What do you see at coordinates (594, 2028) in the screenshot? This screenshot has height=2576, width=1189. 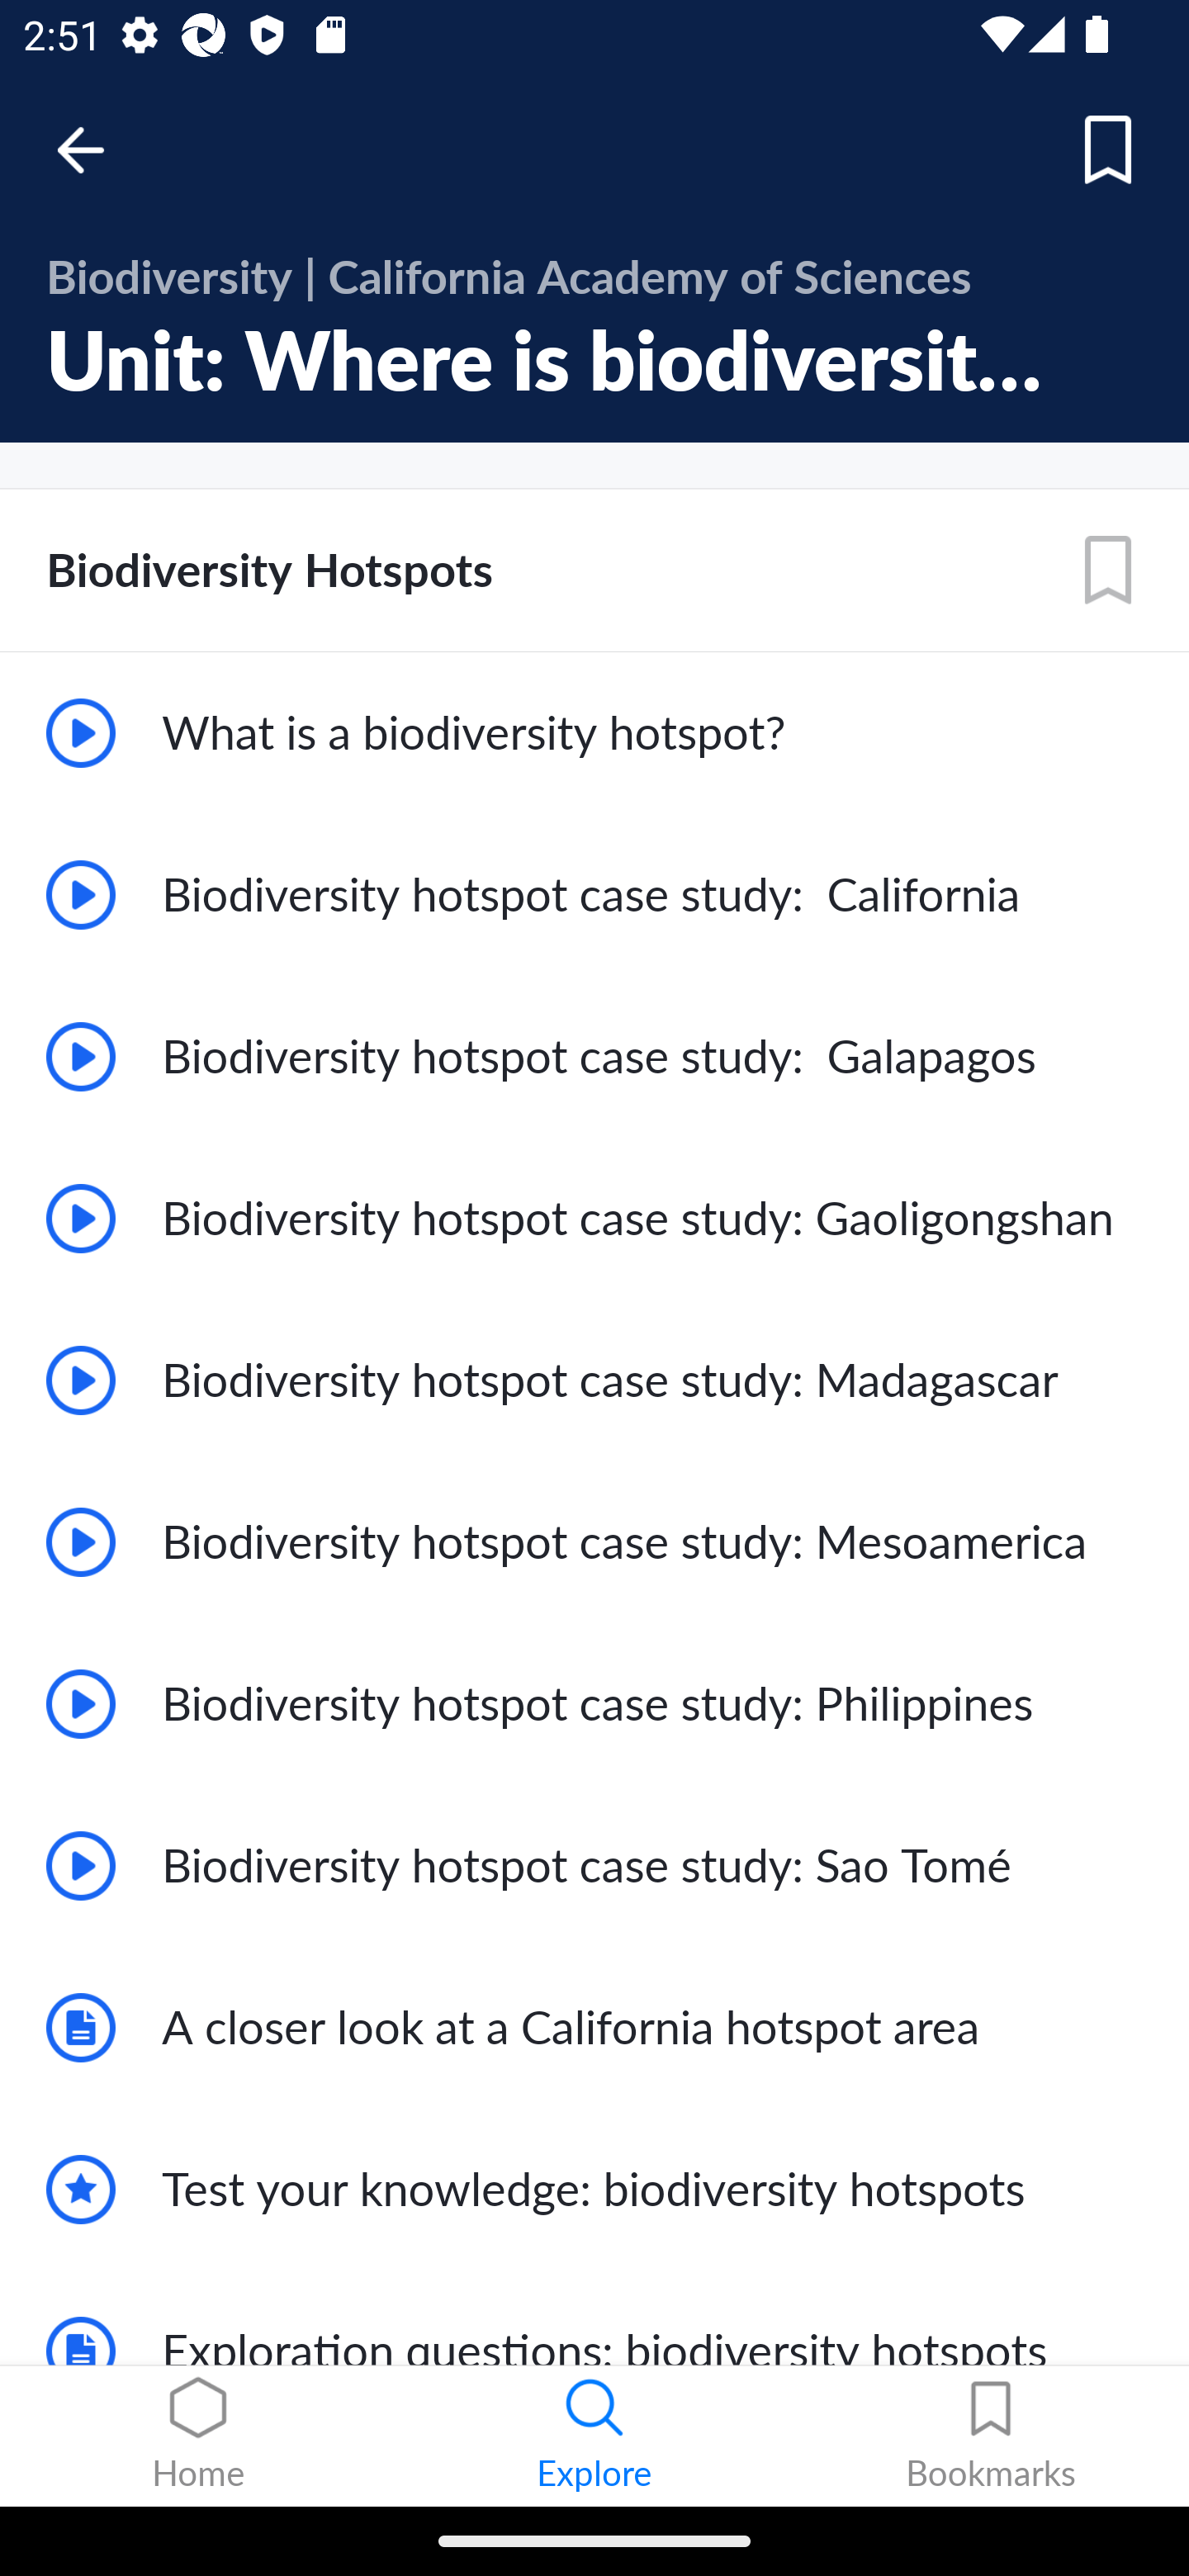 I see `A closer look at a California hotspot area` at bounding box center [594, 2028].